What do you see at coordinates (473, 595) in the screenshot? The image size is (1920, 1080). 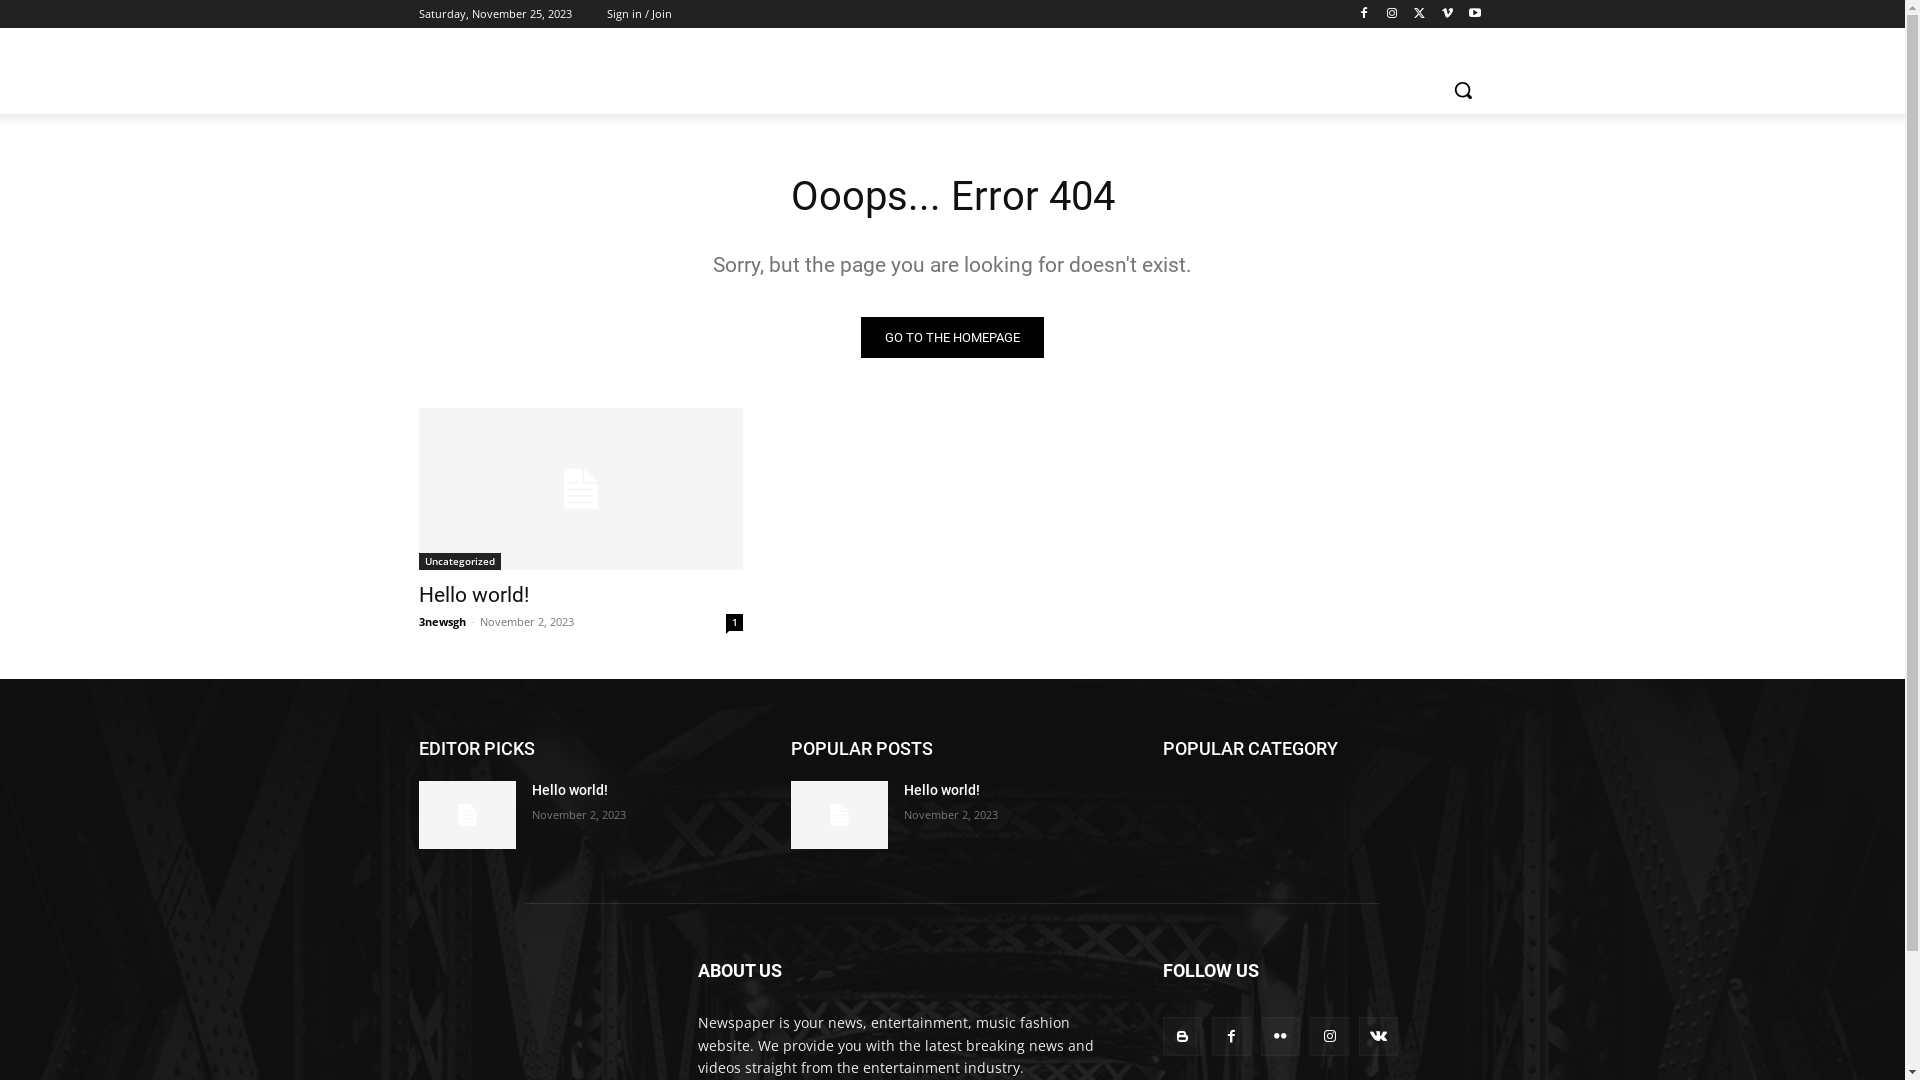 I see `Hello world!` at bounding box center [473, 595].